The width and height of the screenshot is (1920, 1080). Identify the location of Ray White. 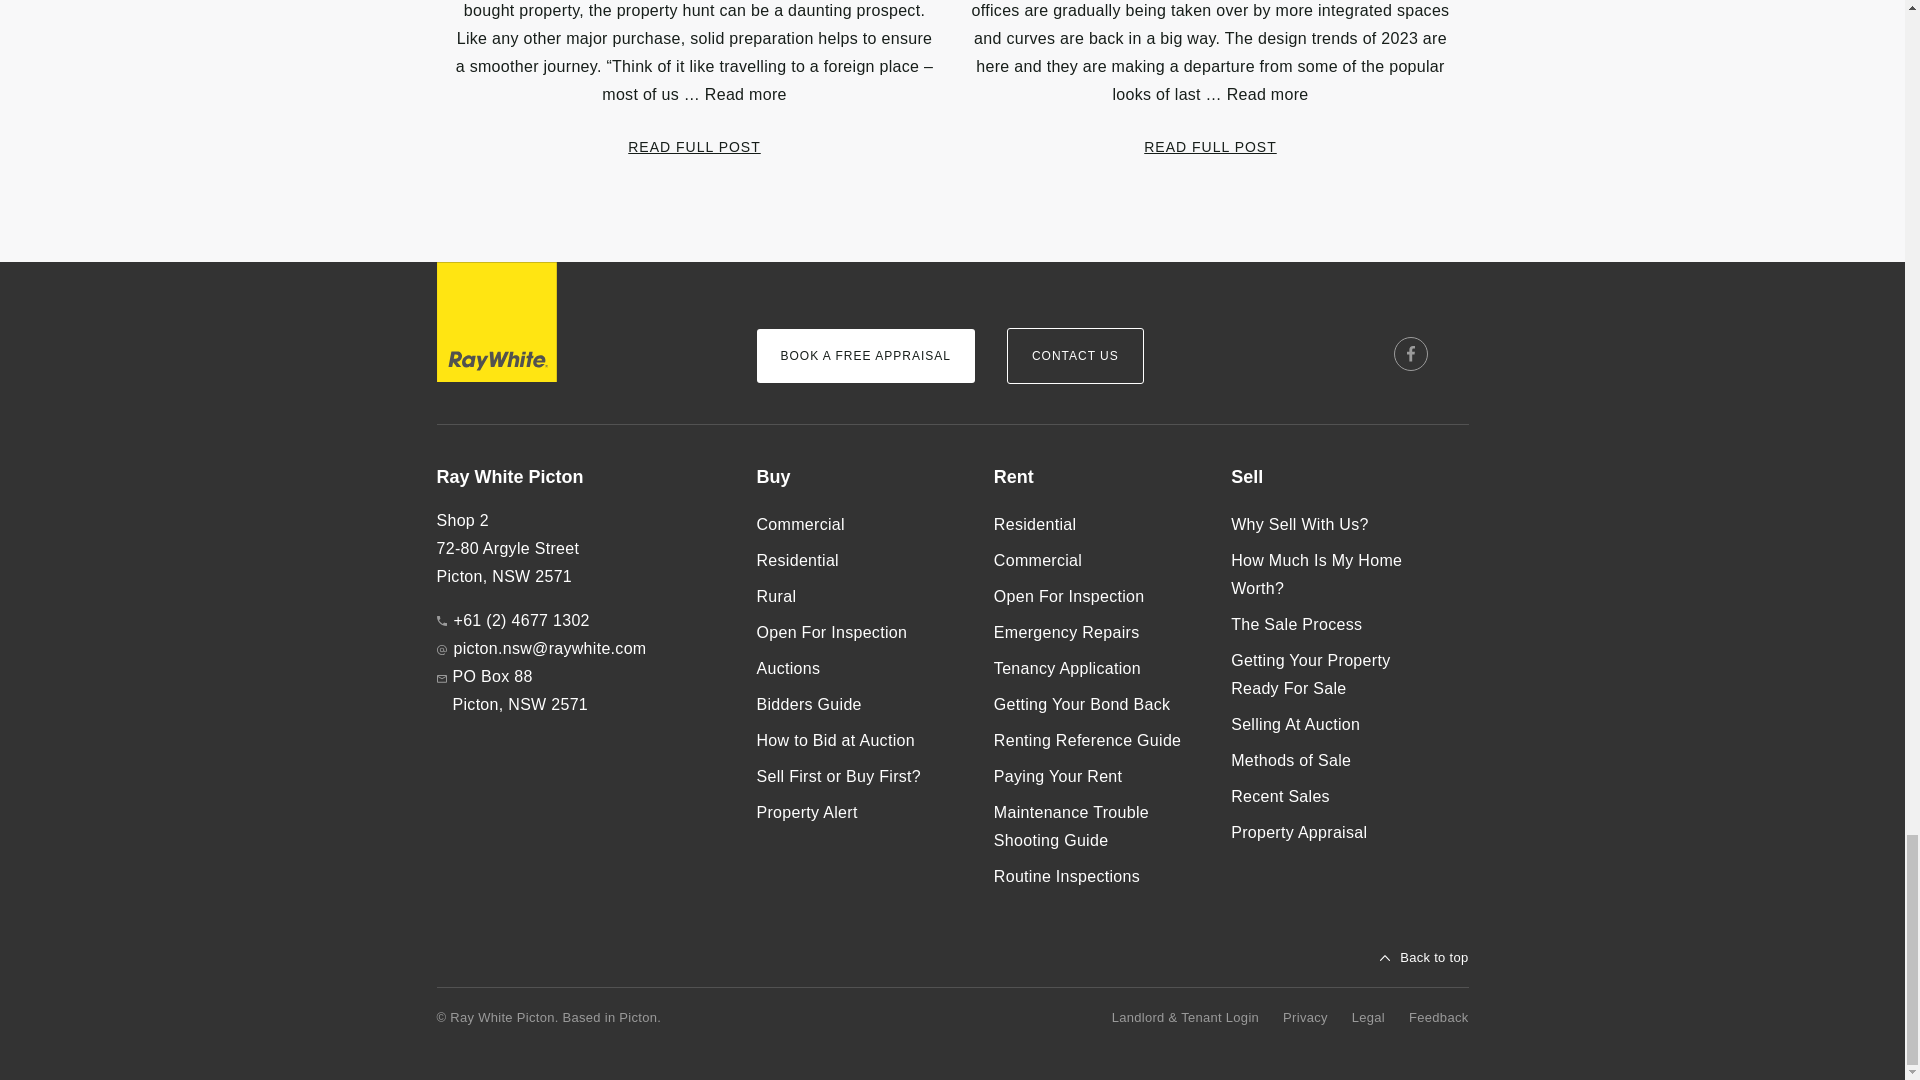
(496, 322).